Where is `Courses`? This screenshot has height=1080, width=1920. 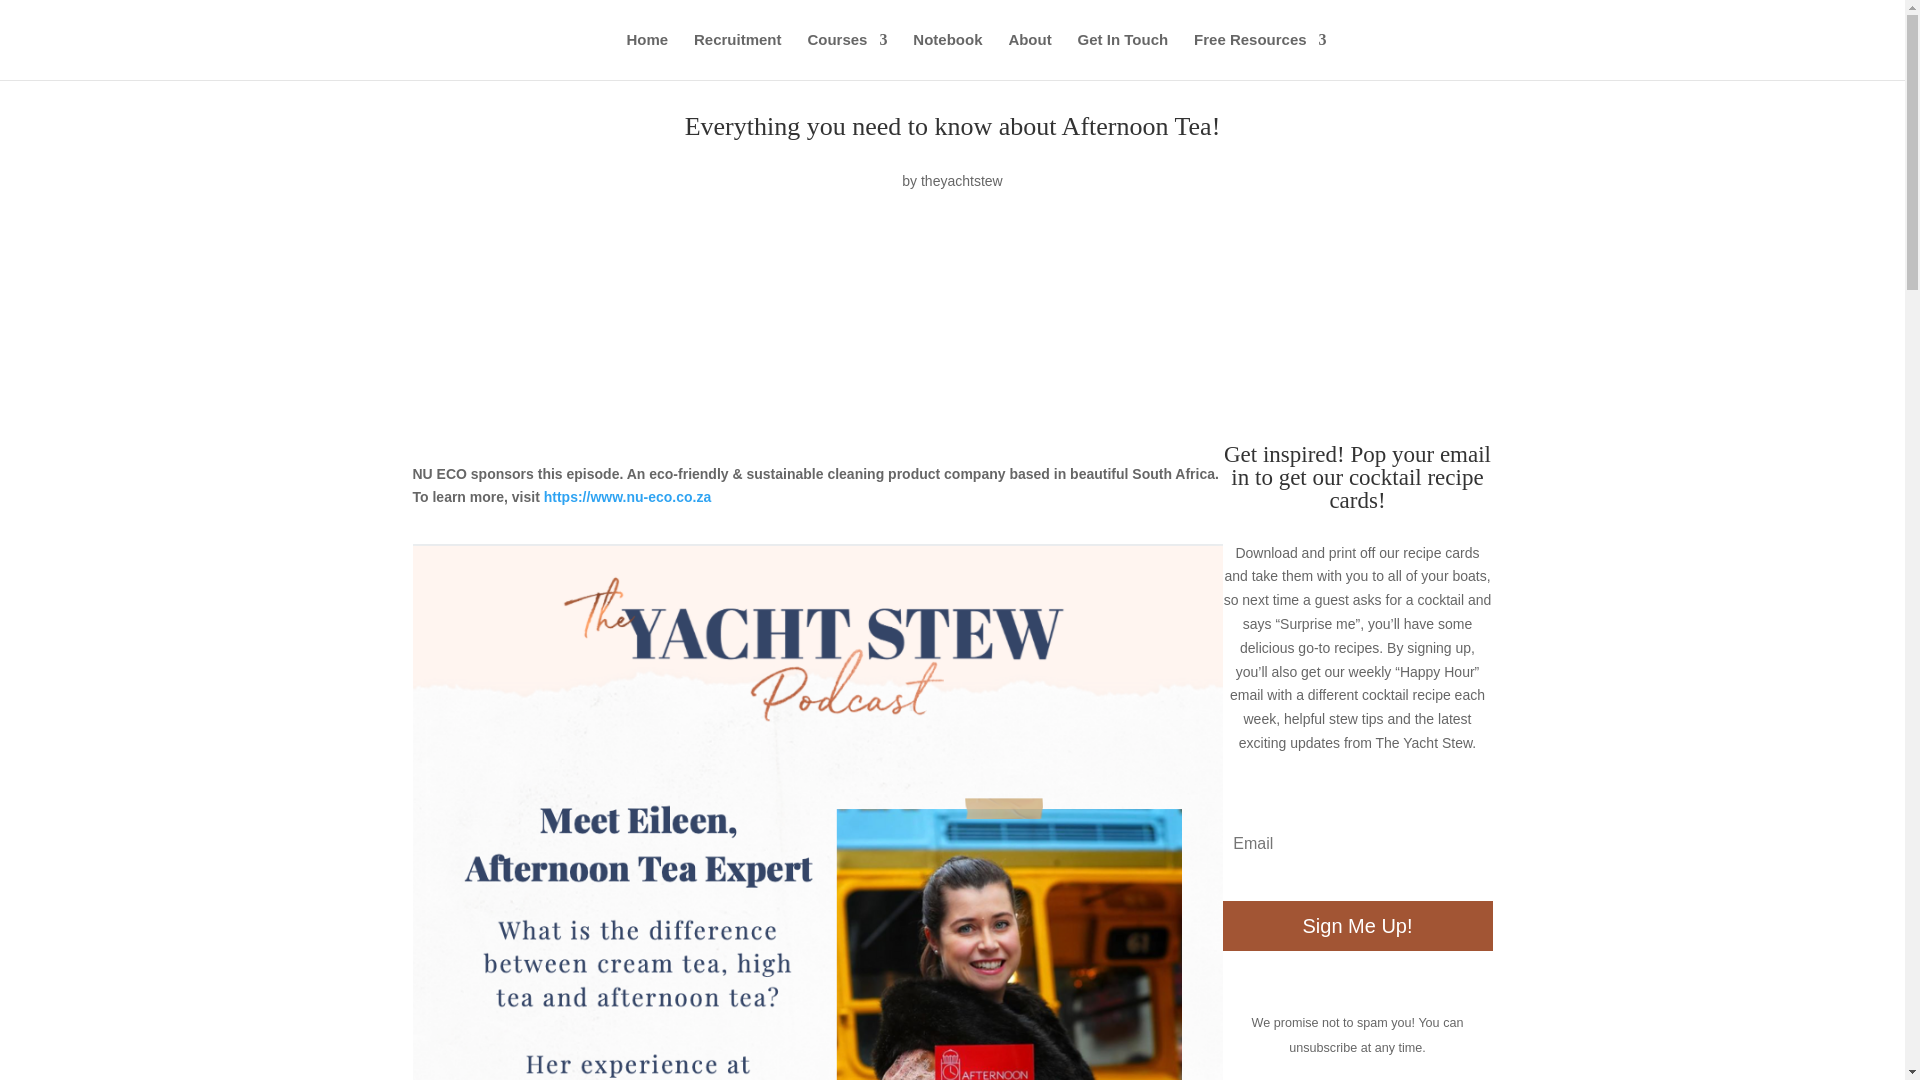
Courses is located at coordinates (846, 56).